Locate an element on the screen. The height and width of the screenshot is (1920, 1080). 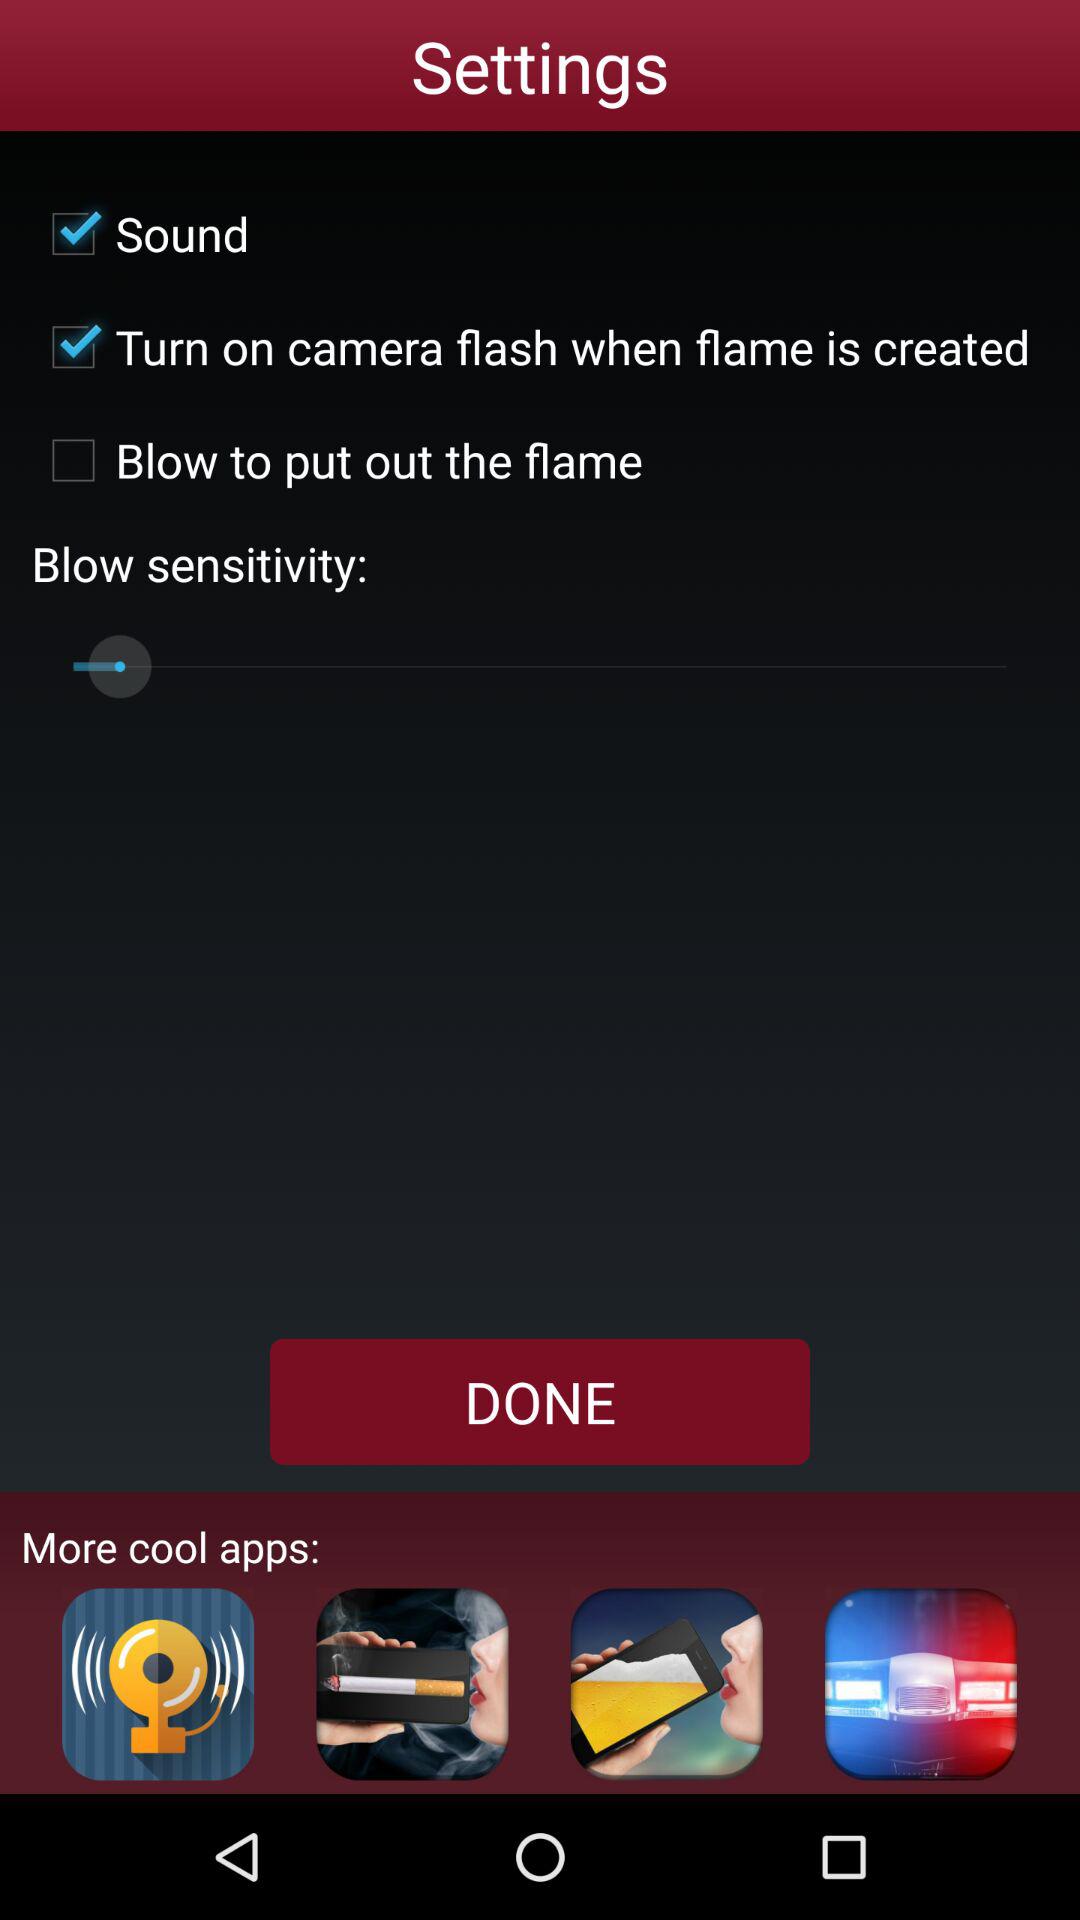
click the first image in the more cool apps is located at coordinates (157, 1685).